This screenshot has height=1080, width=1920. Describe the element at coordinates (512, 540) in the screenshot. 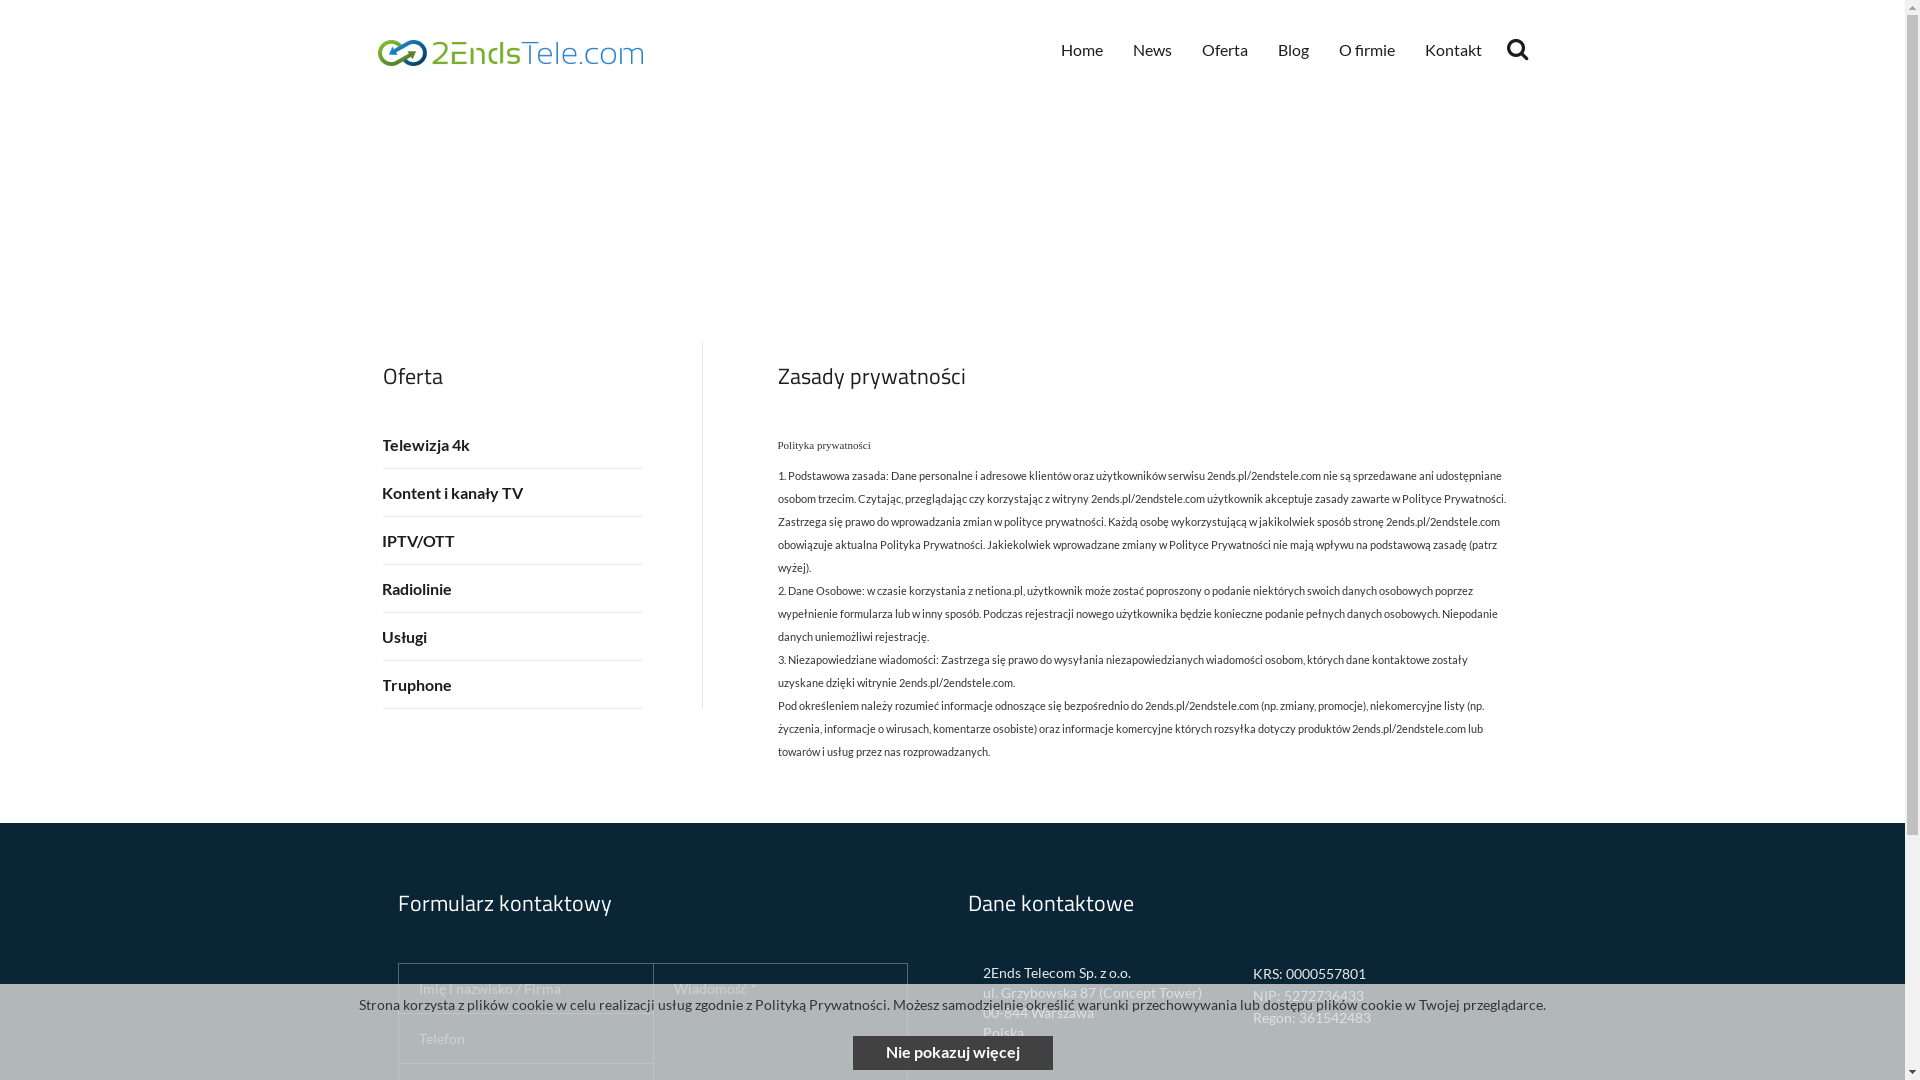

I see `IPTV/OTT` at that location.